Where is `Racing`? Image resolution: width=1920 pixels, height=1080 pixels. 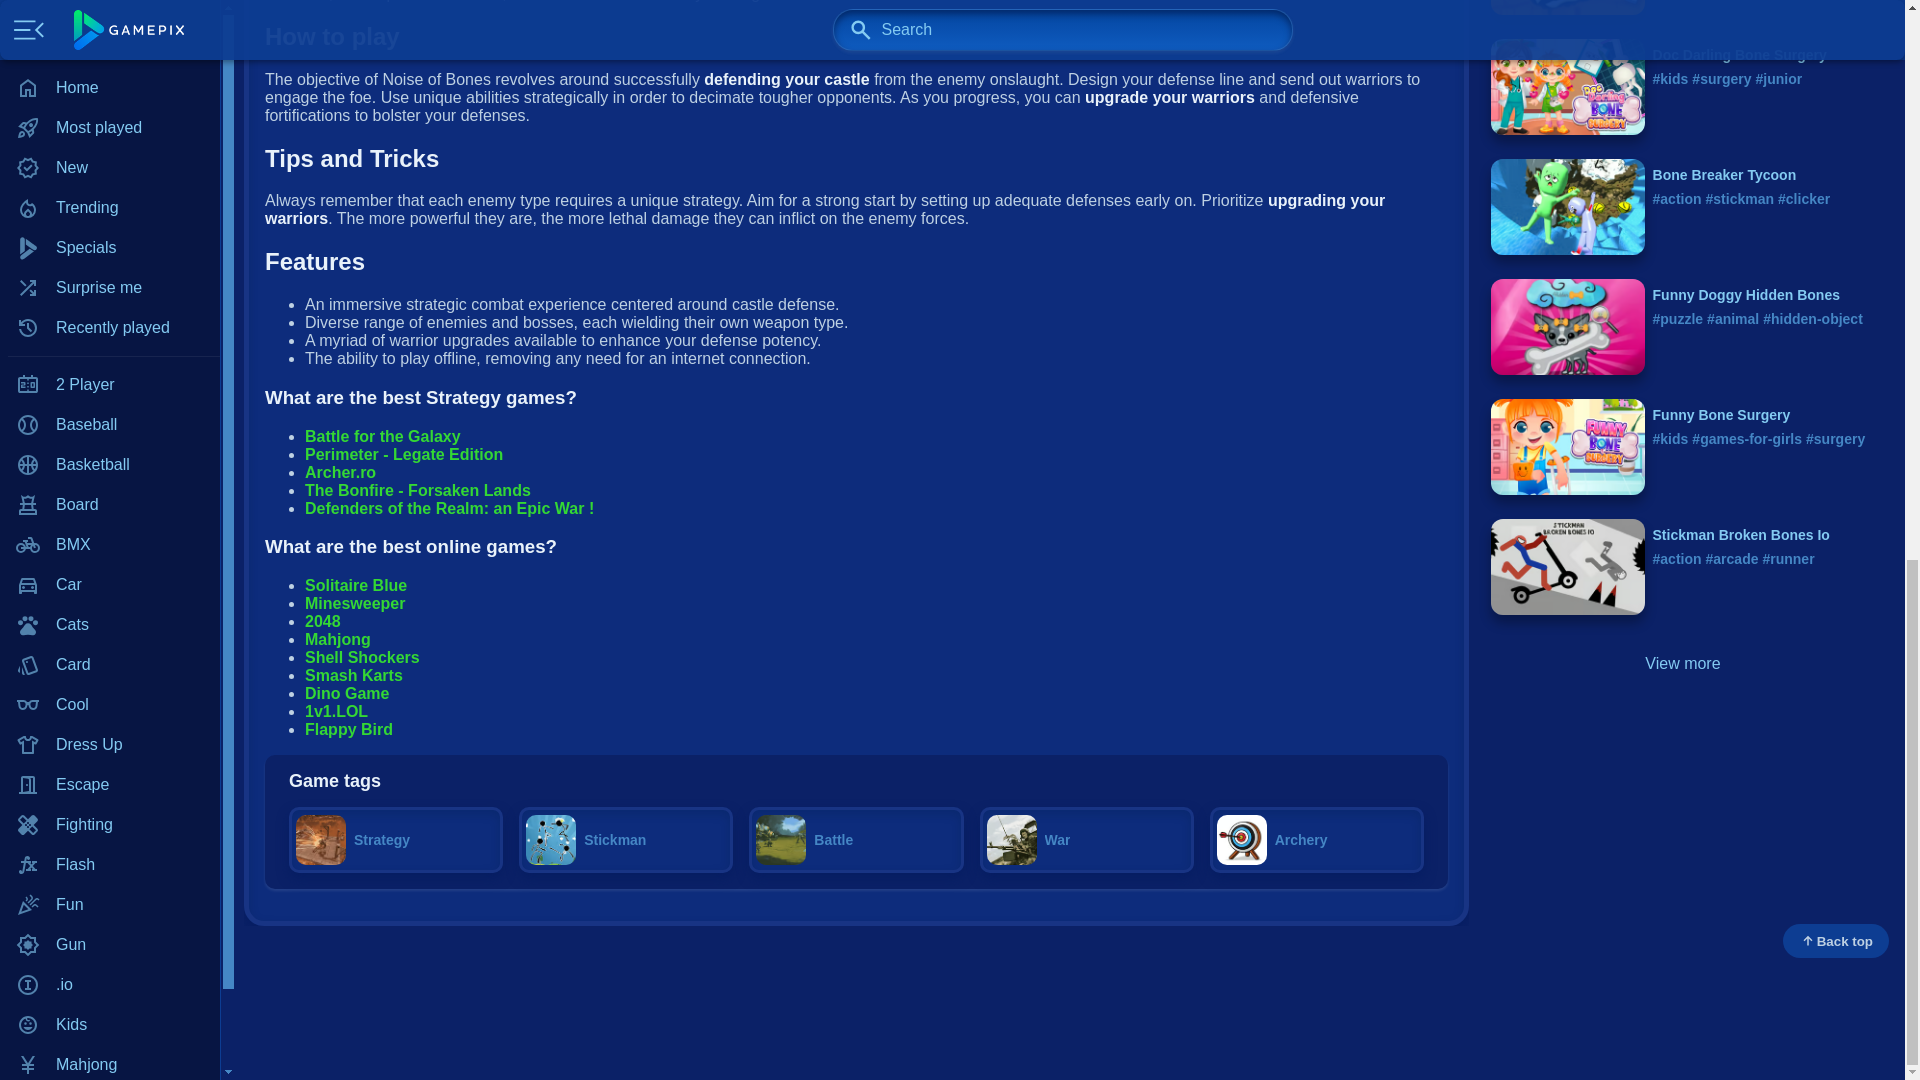
Racing is located at coordinates (110, 97).